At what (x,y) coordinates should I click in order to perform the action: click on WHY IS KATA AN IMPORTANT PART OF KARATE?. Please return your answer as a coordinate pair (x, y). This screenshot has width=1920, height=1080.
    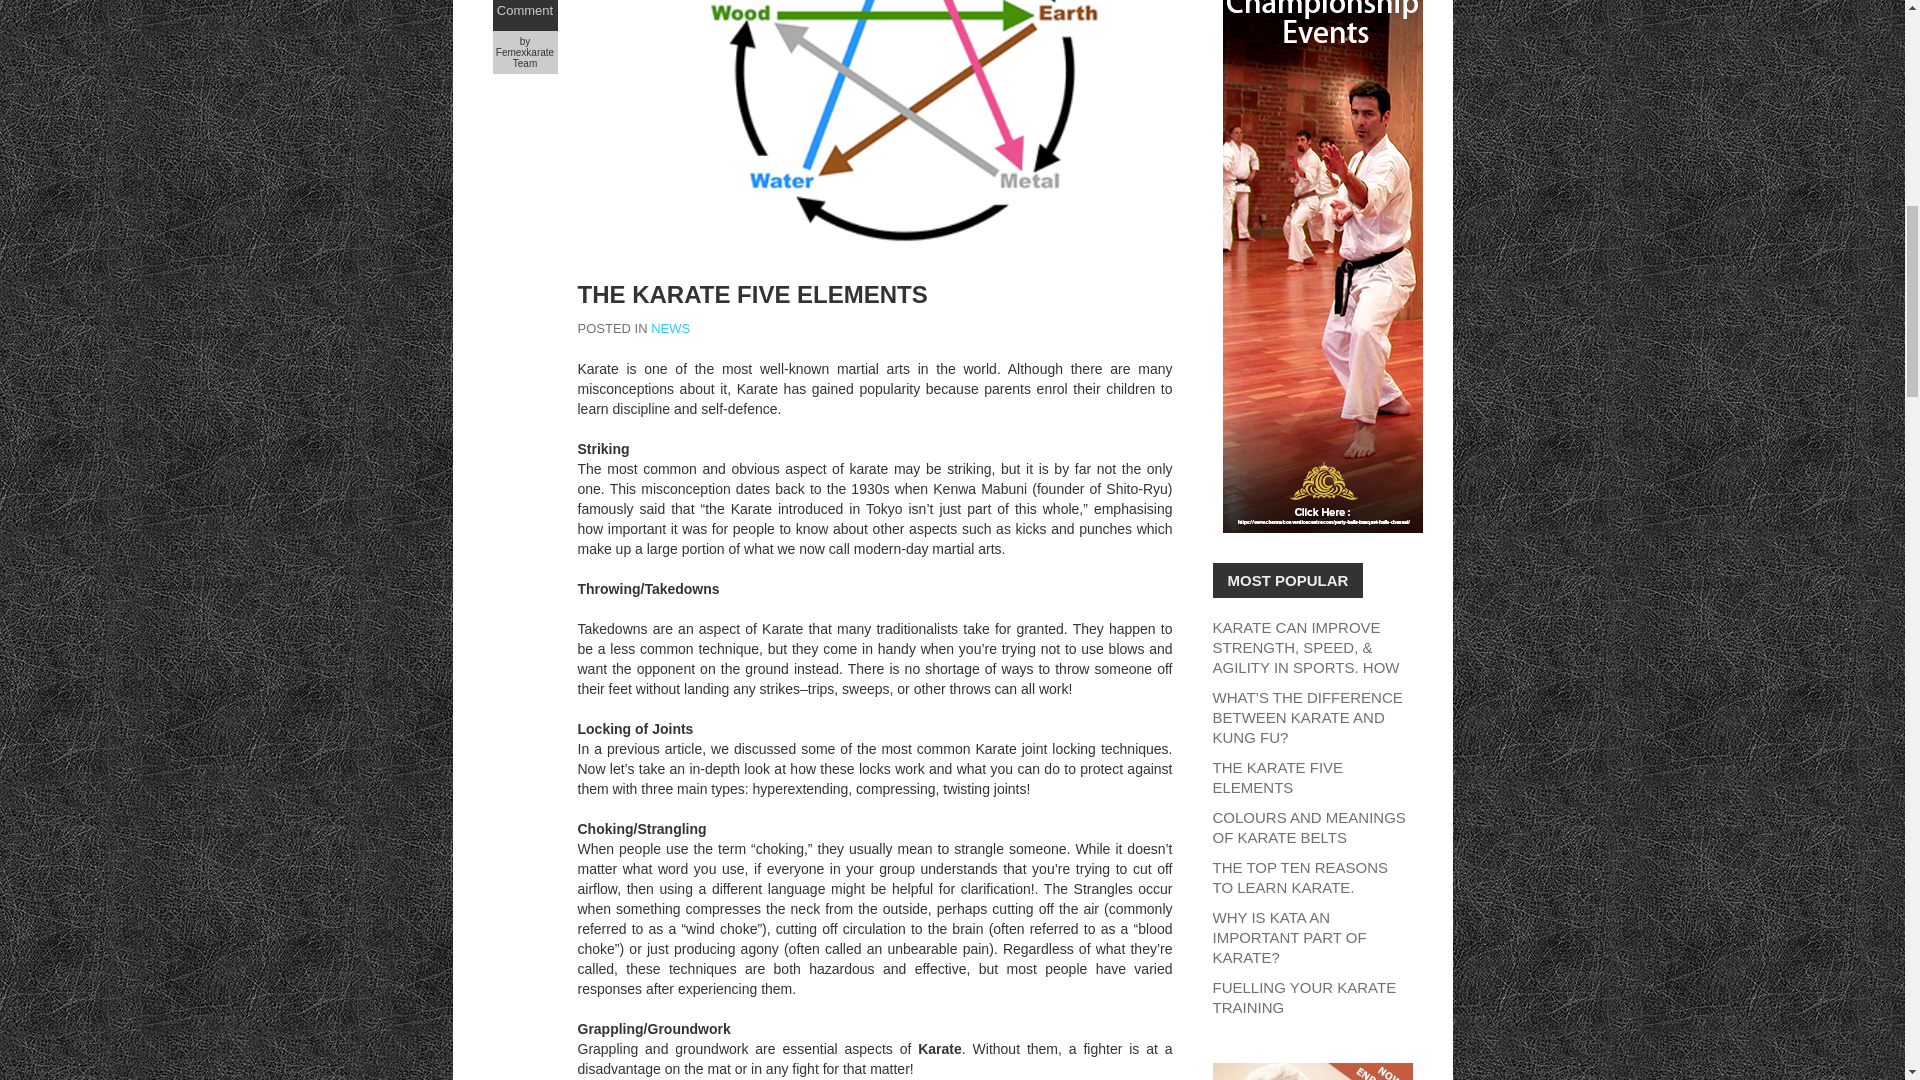
    Looking at the image, I should click on (1288, 937).